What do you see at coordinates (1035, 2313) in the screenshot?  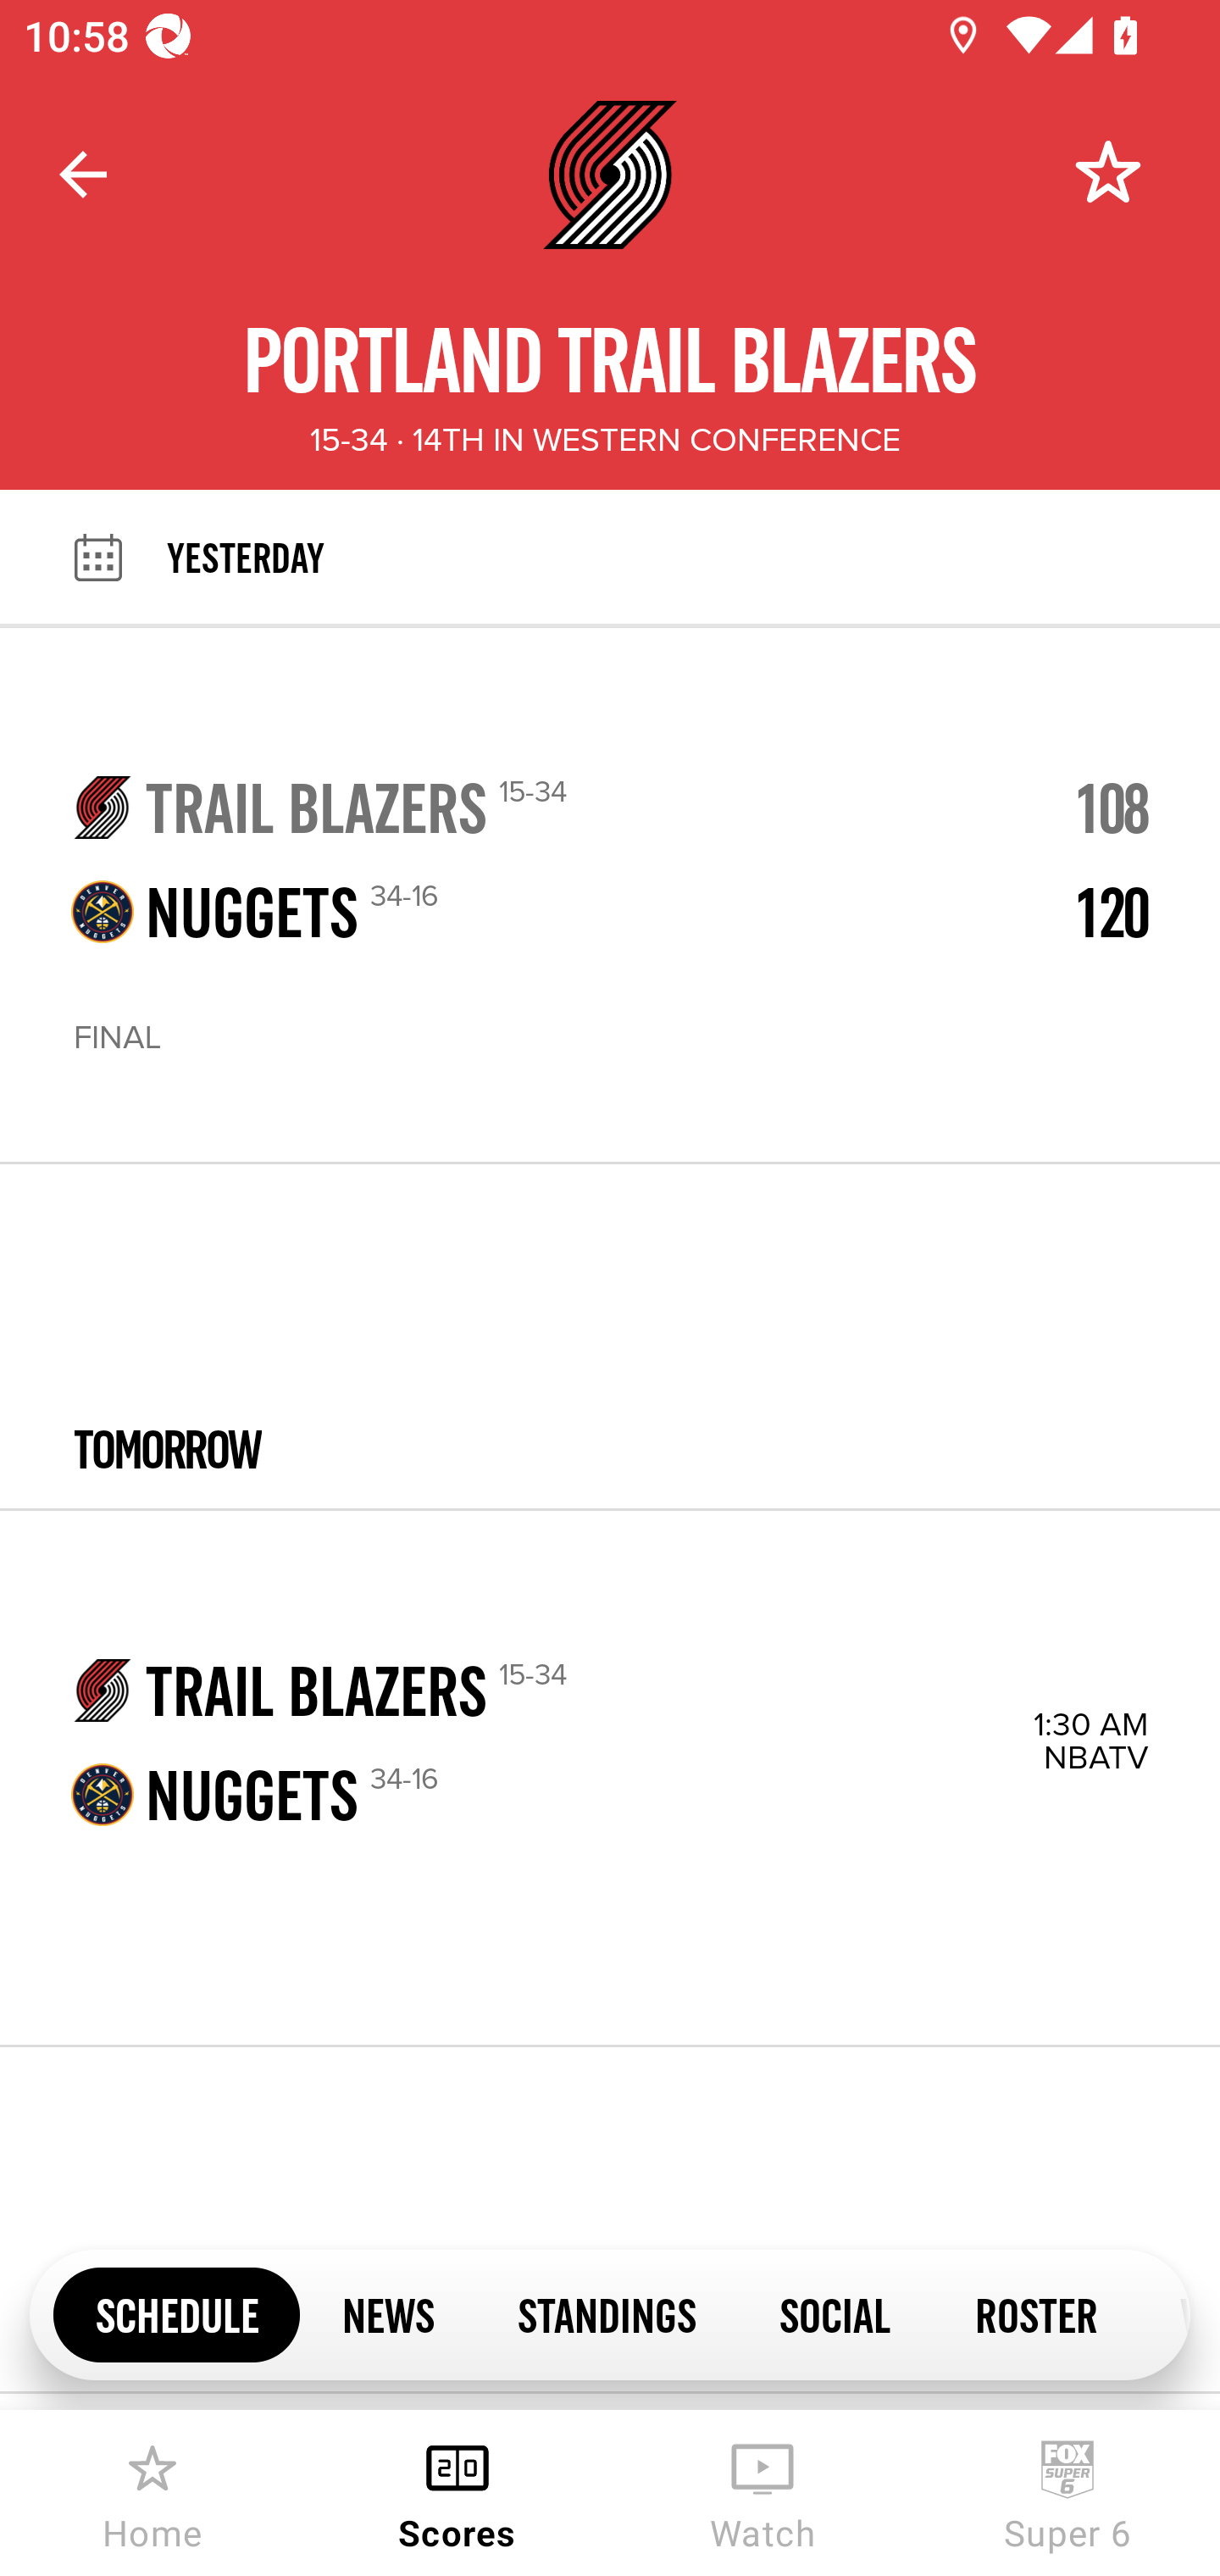 I see `ROSTER` at bounding box center [1035, 2313].